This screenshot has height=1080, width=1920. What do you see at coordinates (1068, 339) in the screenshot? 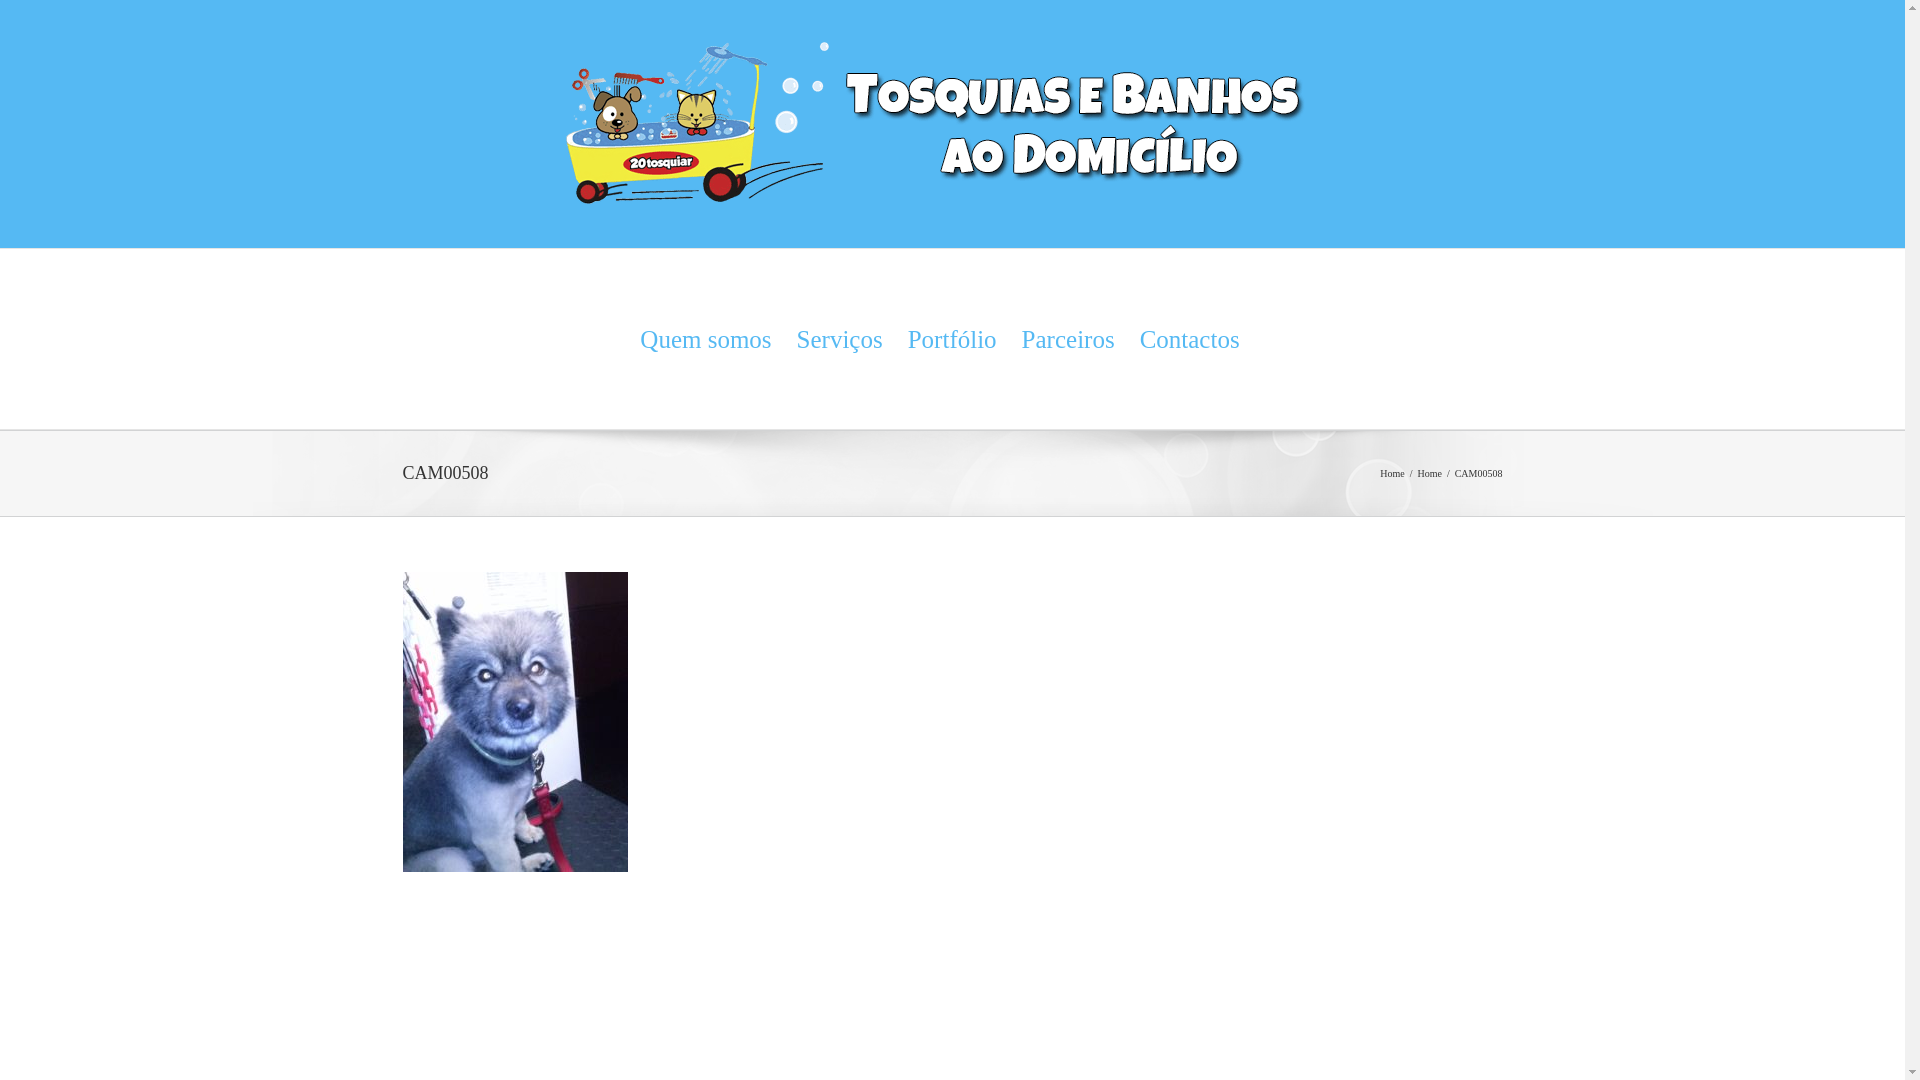
I see `Parceiros` at bounding box center [1068, 339].